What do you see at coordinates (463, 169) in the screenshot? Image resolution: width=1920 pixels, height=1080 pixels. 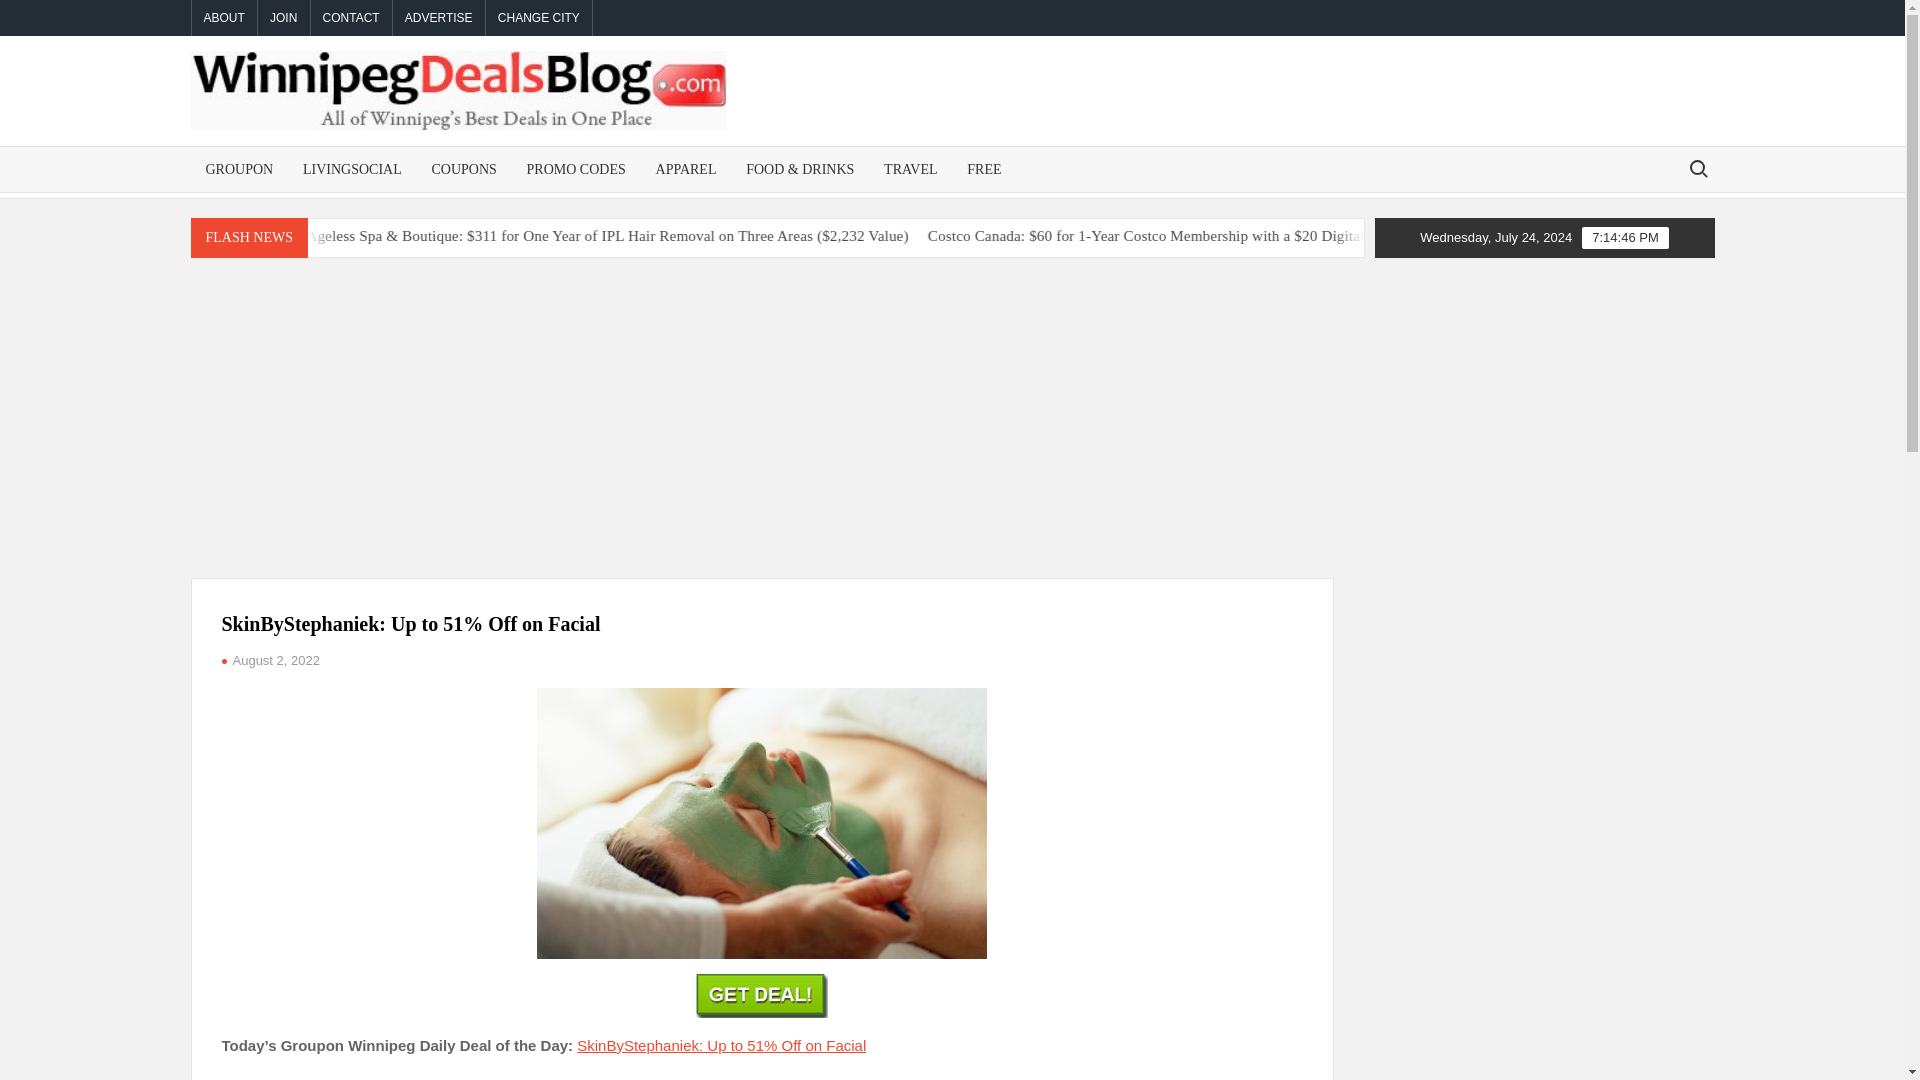 I see `COUPONS` at bounding box center [463, 169].